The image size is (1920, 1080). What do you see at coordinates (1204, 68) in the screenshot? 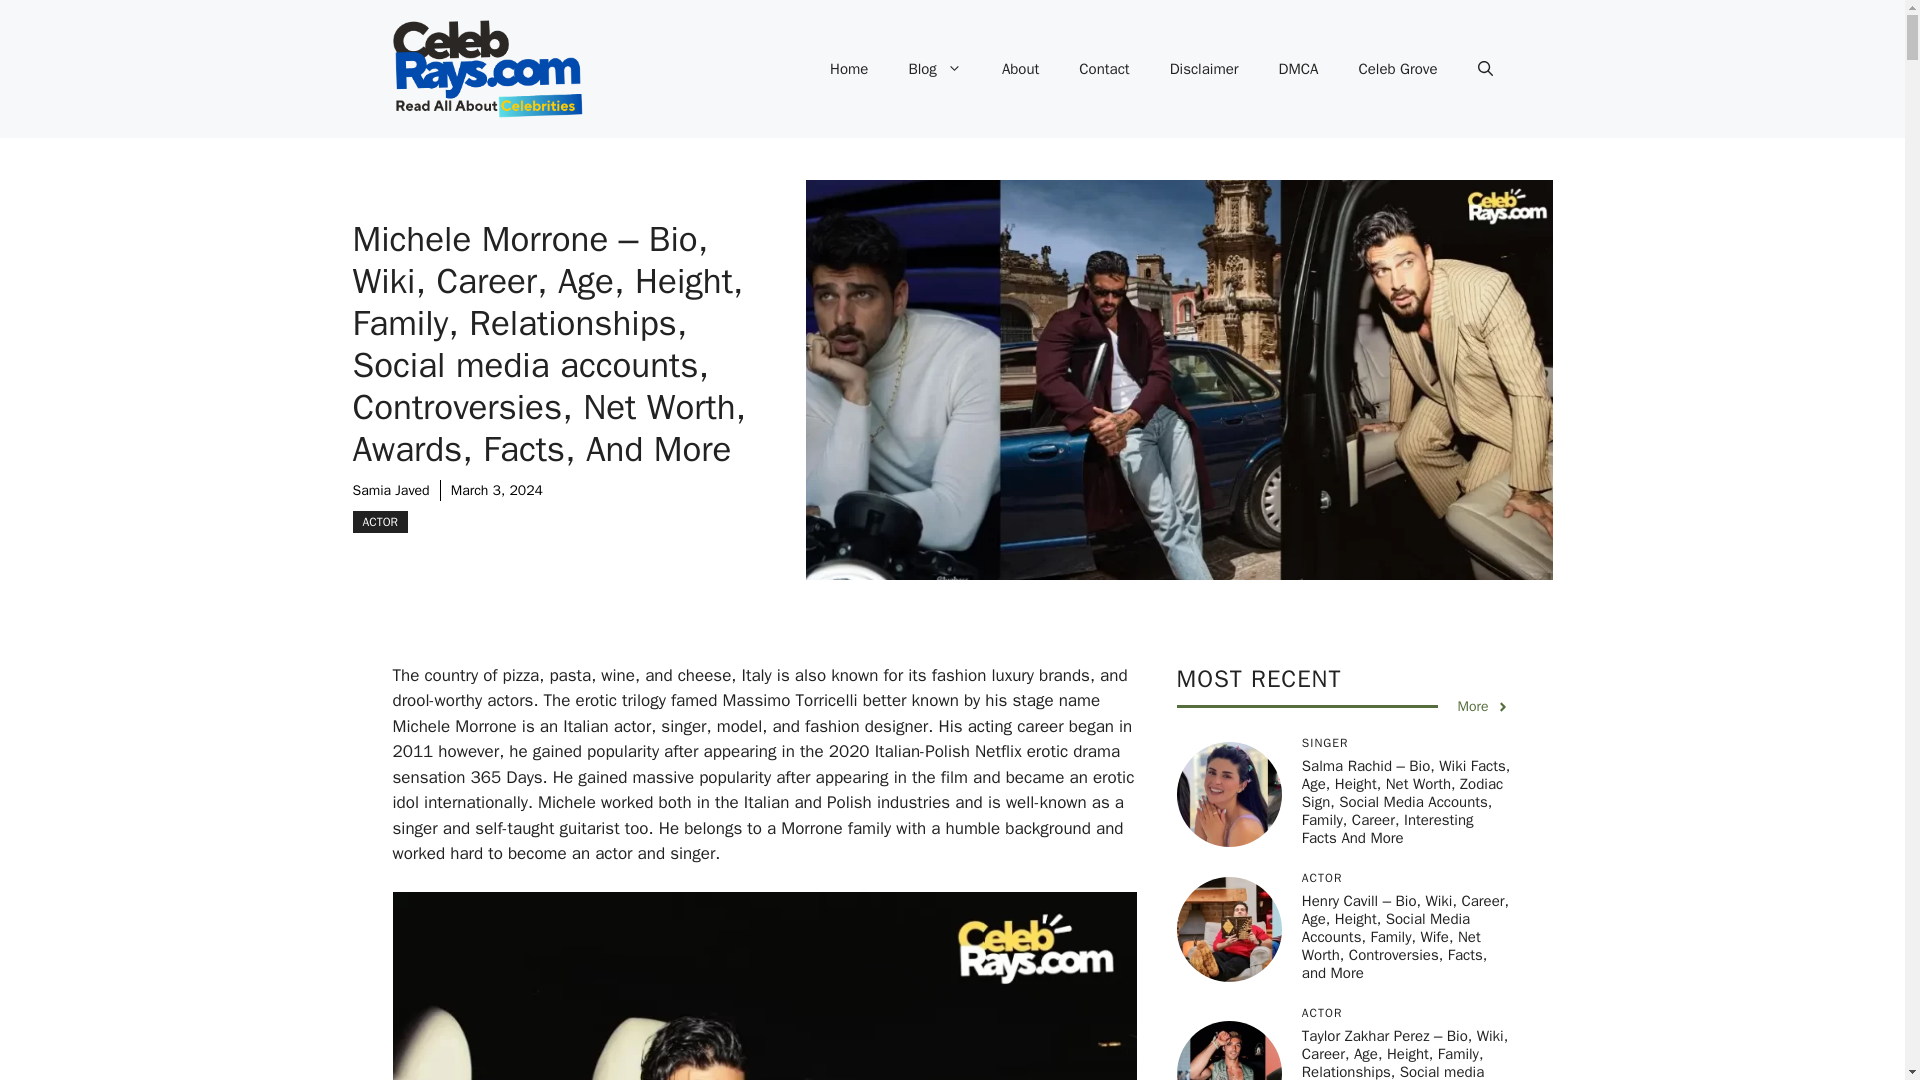
I see `Disclaimer` at bounding box center [1204, 68].